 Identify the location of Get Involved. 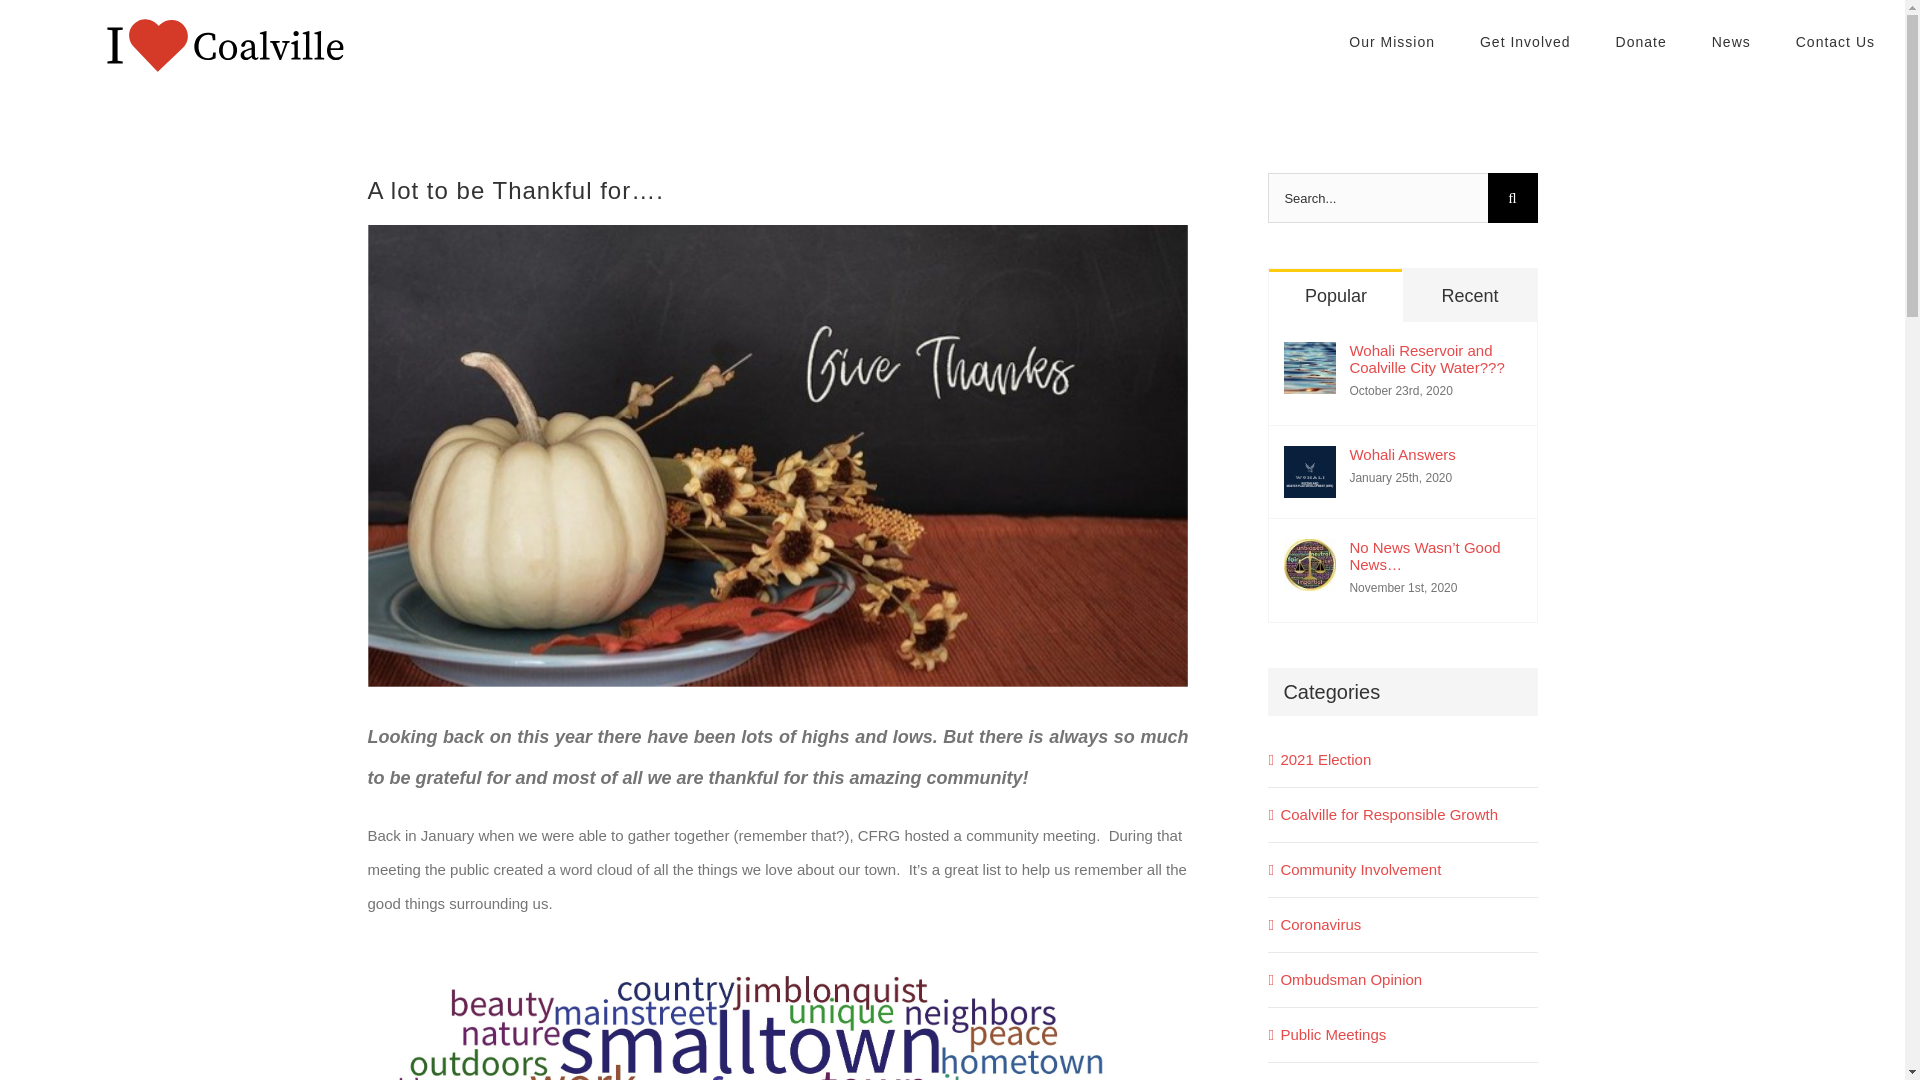
(1525, 42).